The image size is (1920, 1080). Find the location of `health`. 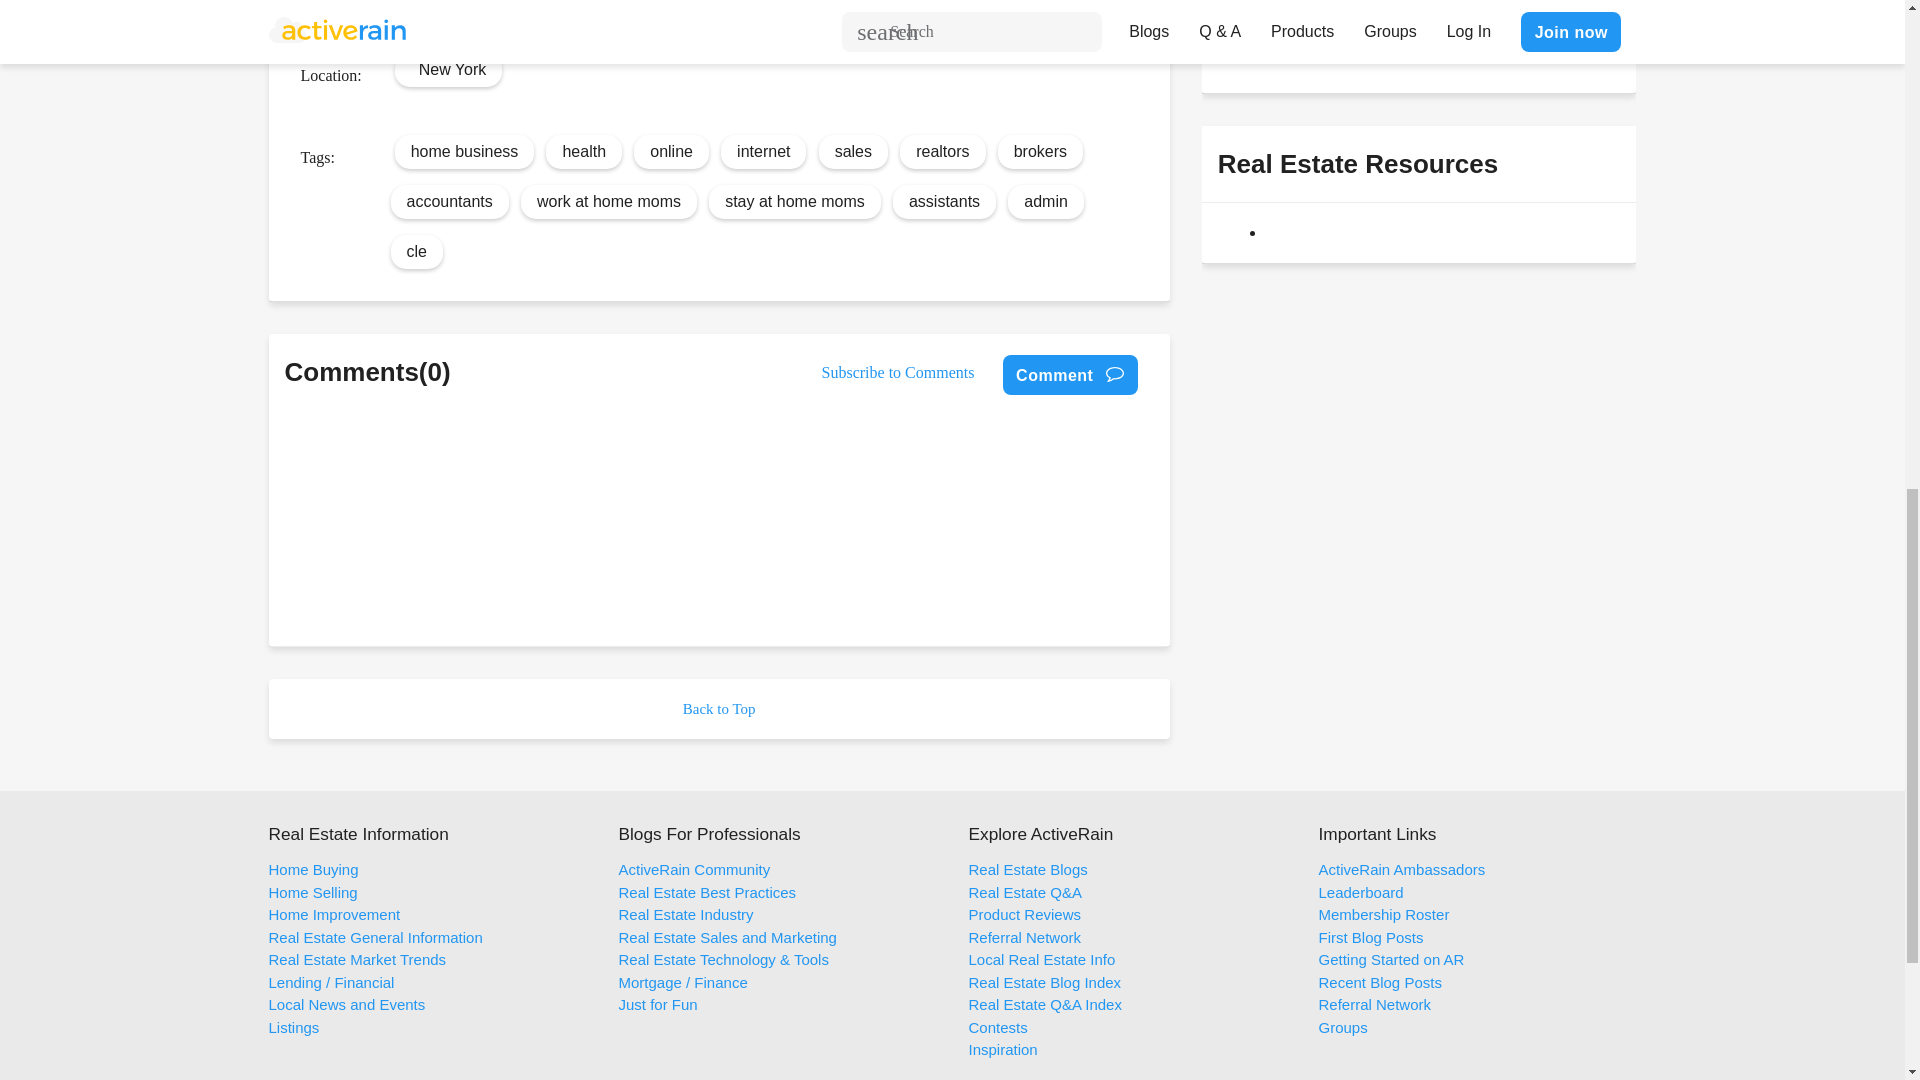

health is located at coordinates (584, 150).